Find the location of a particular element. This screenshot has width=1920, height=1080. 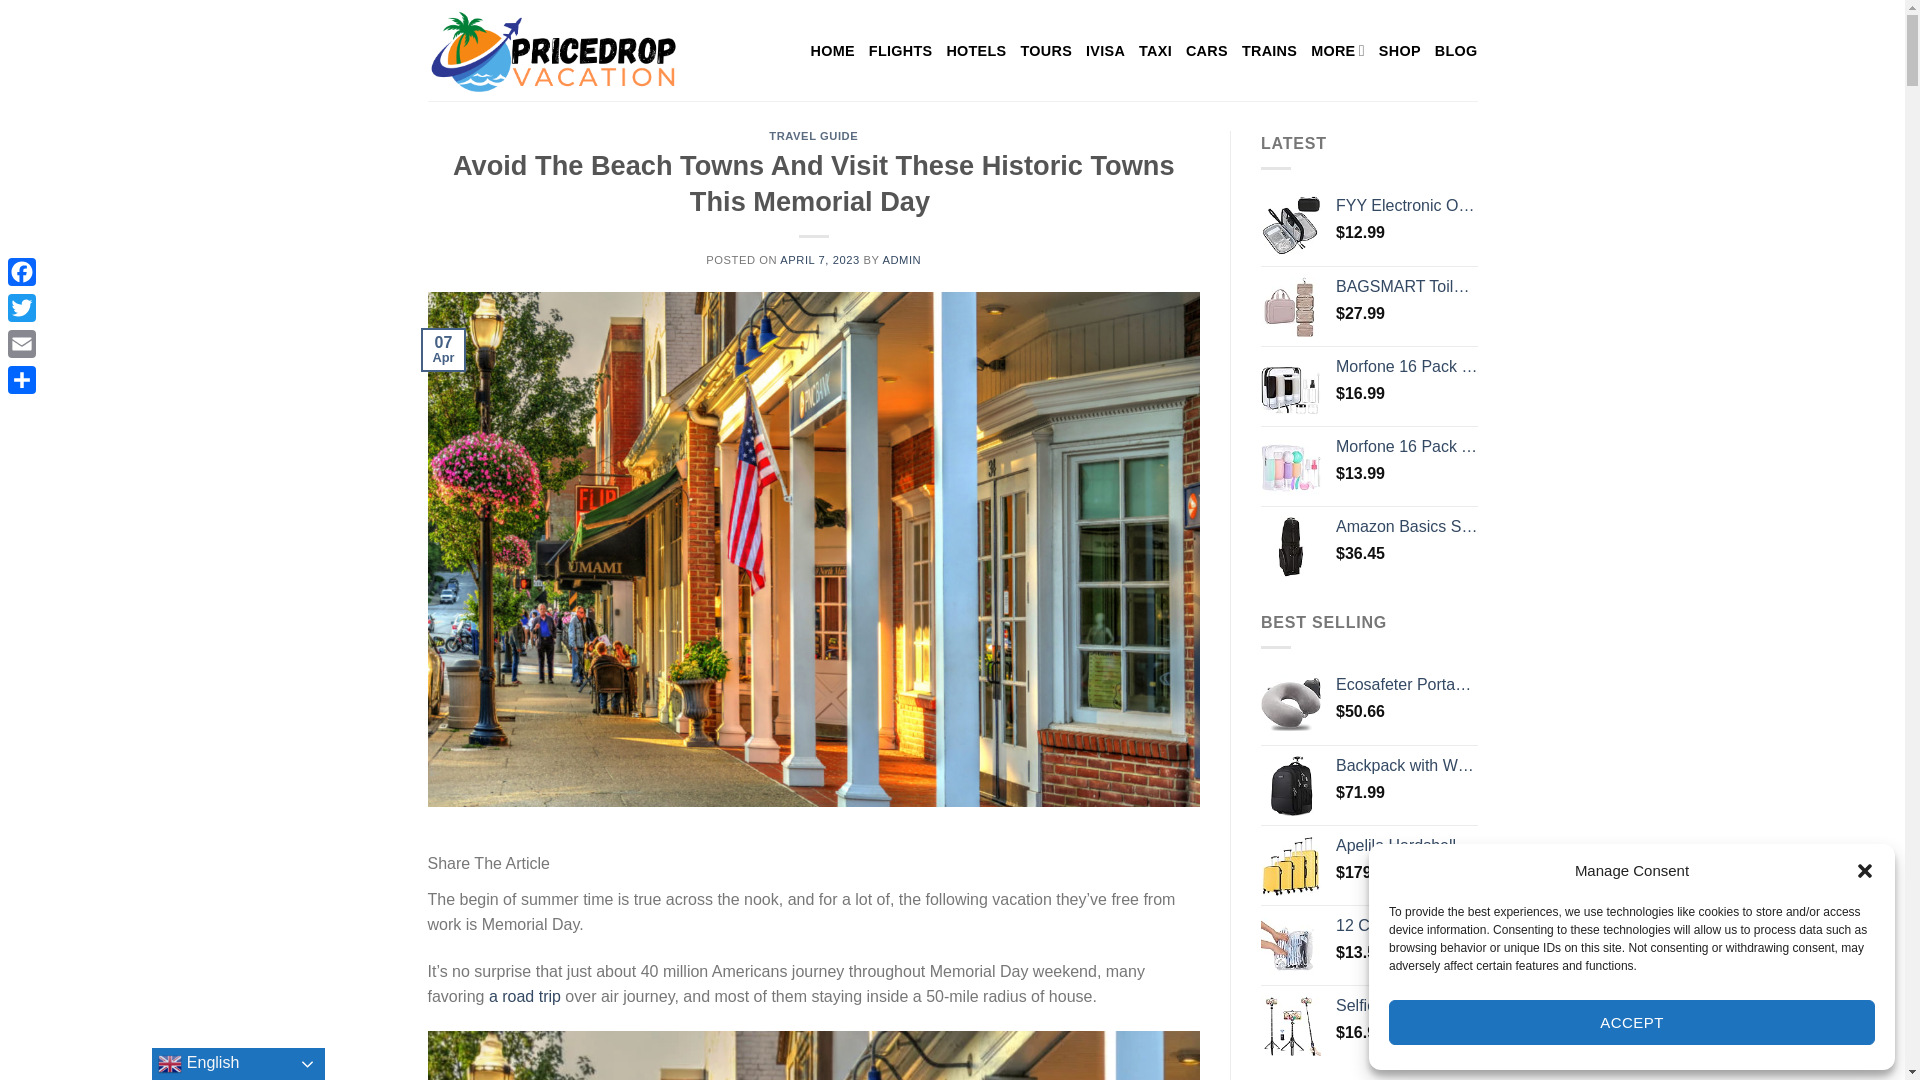

TAXI is located at coordinates (1154, 50).